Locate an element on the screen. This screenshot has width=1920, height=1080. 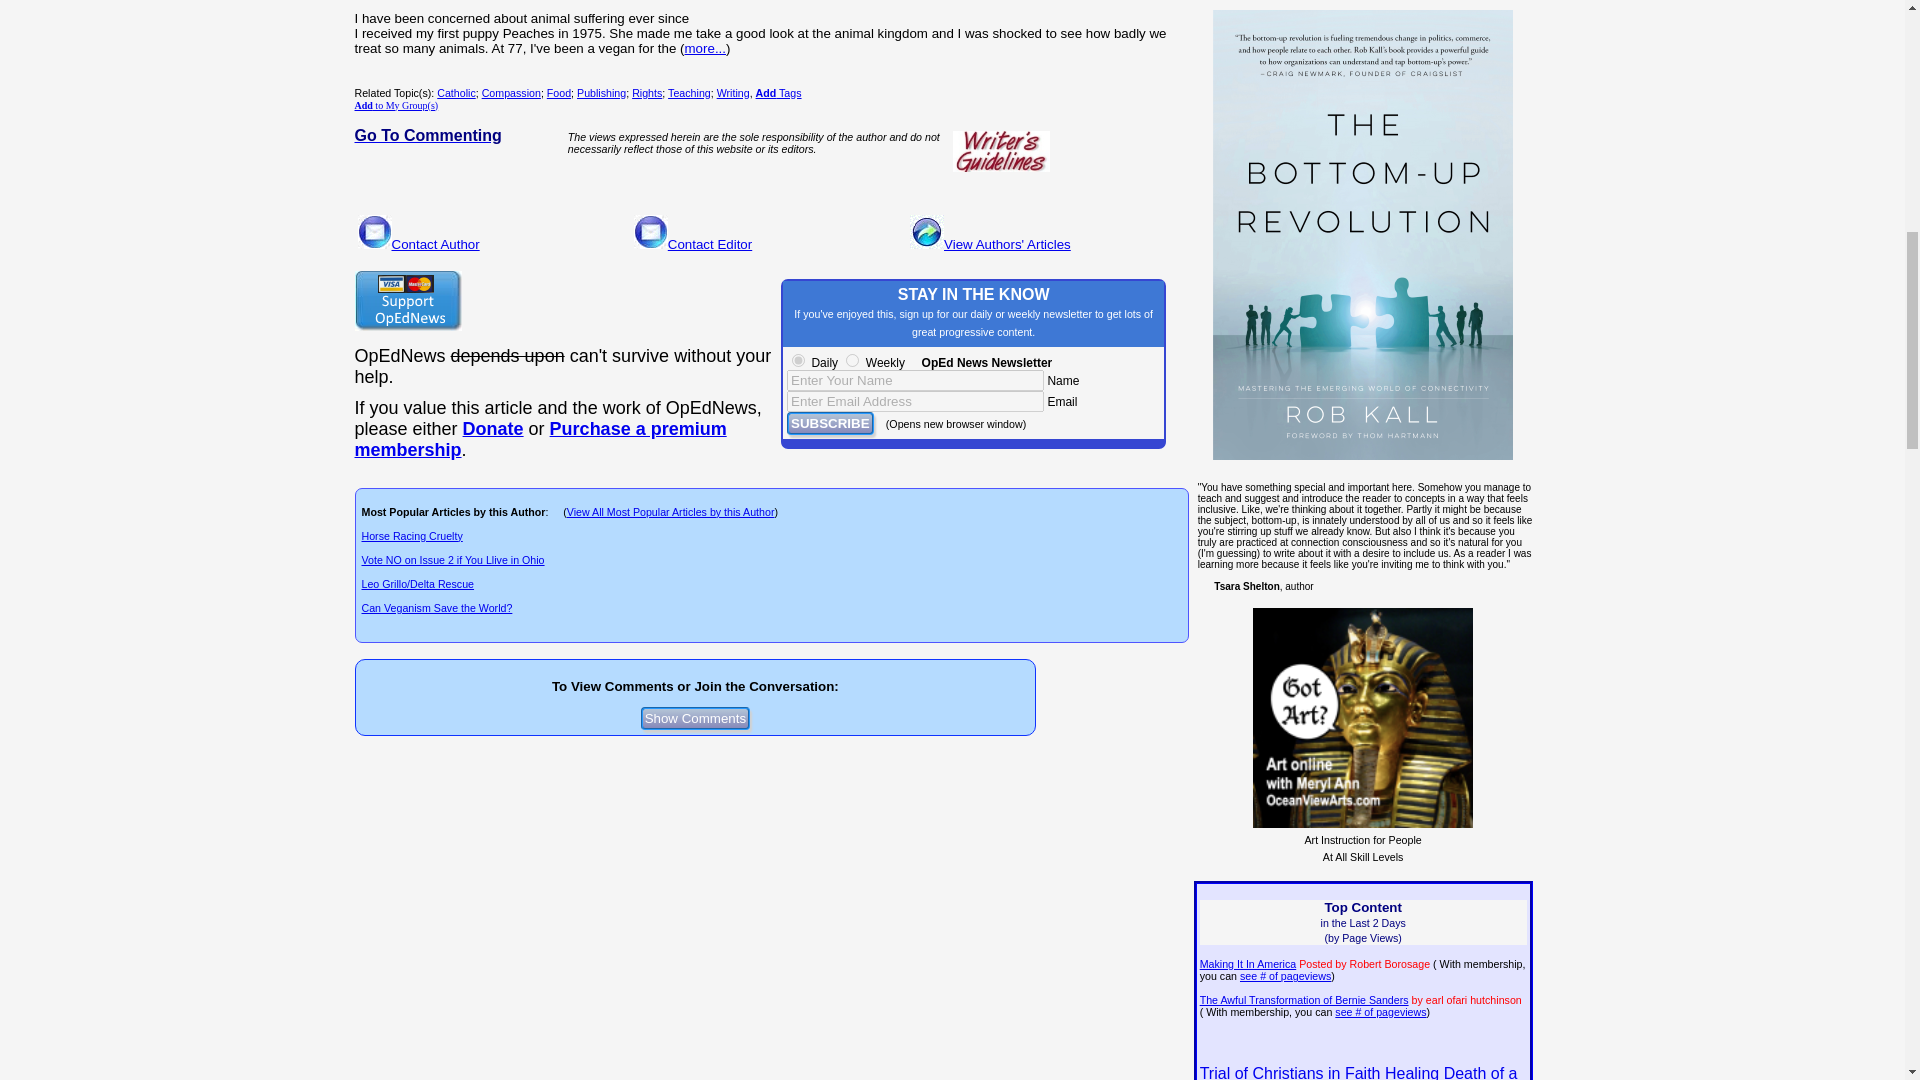
Food is located at coordinates (558, 93).